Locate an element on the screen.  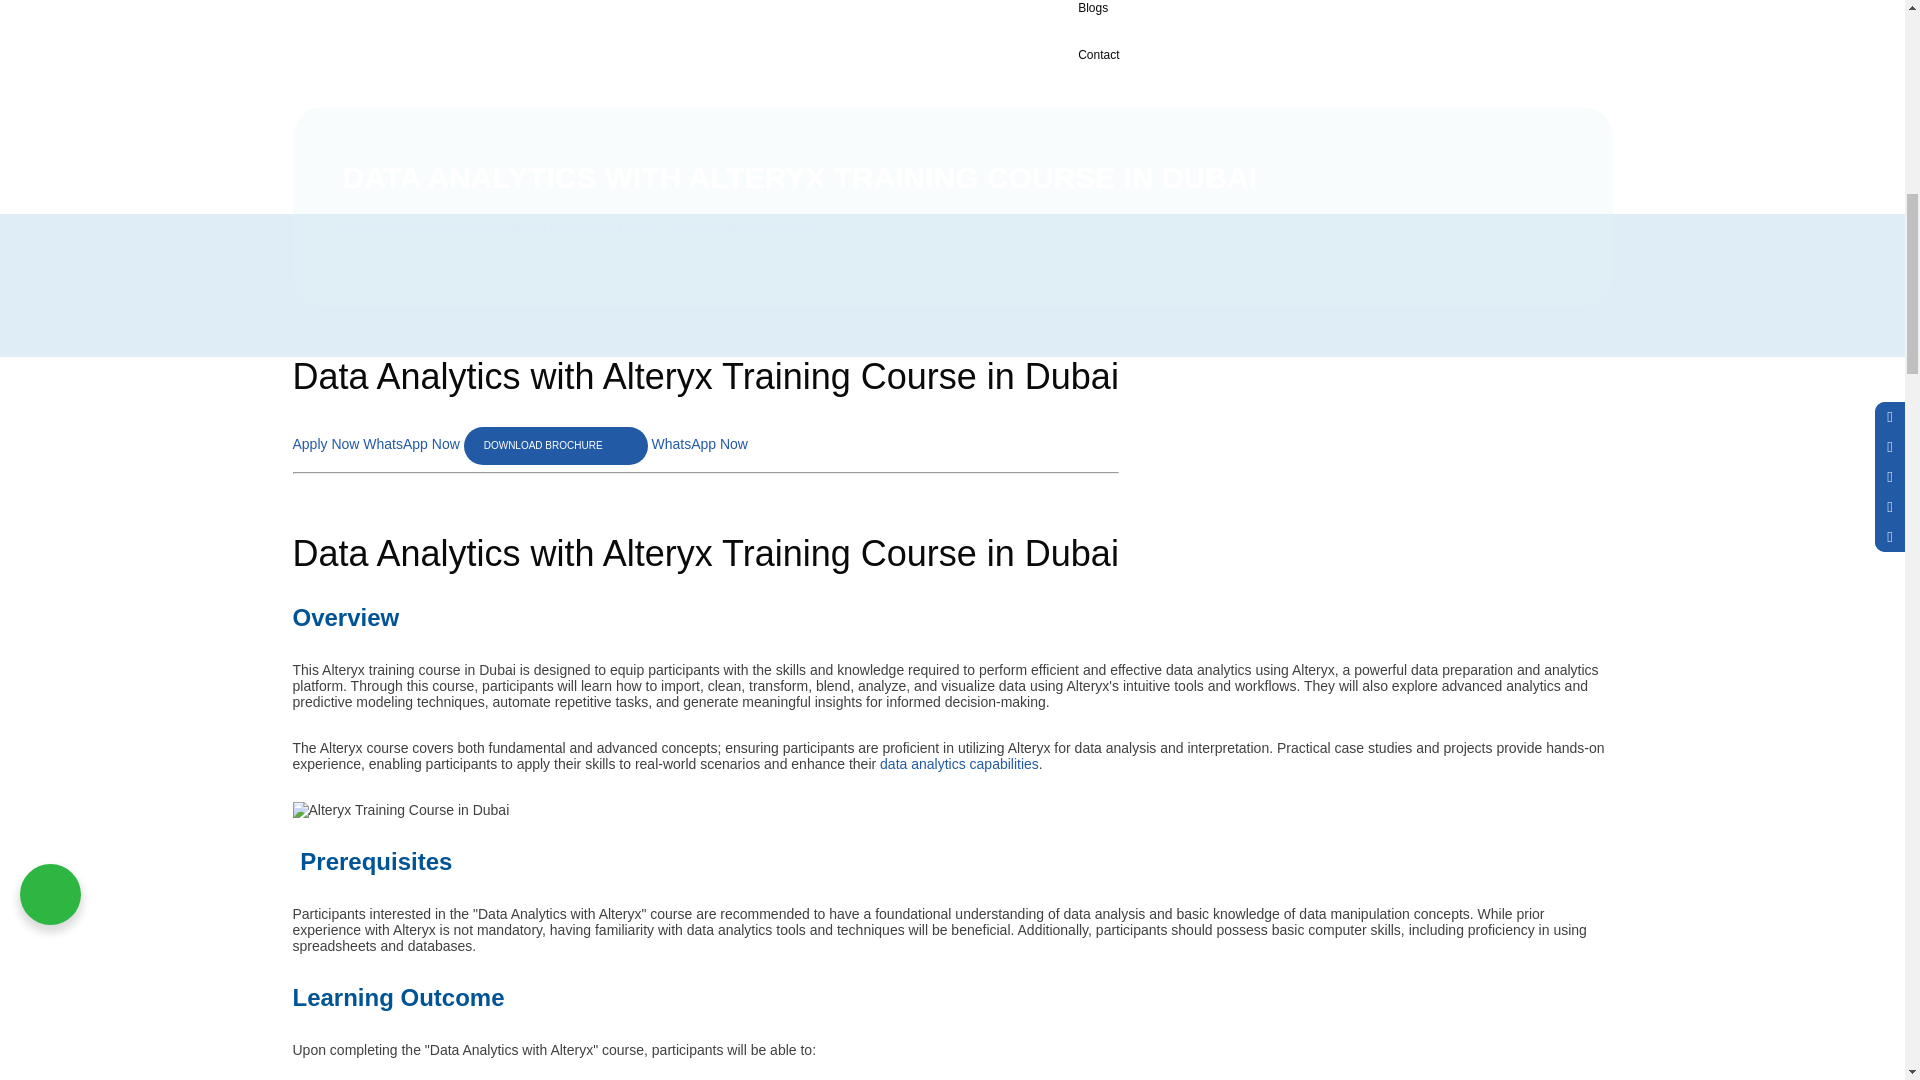
DOWNLOAD BROCHURE is located at coordinates (556, 446).